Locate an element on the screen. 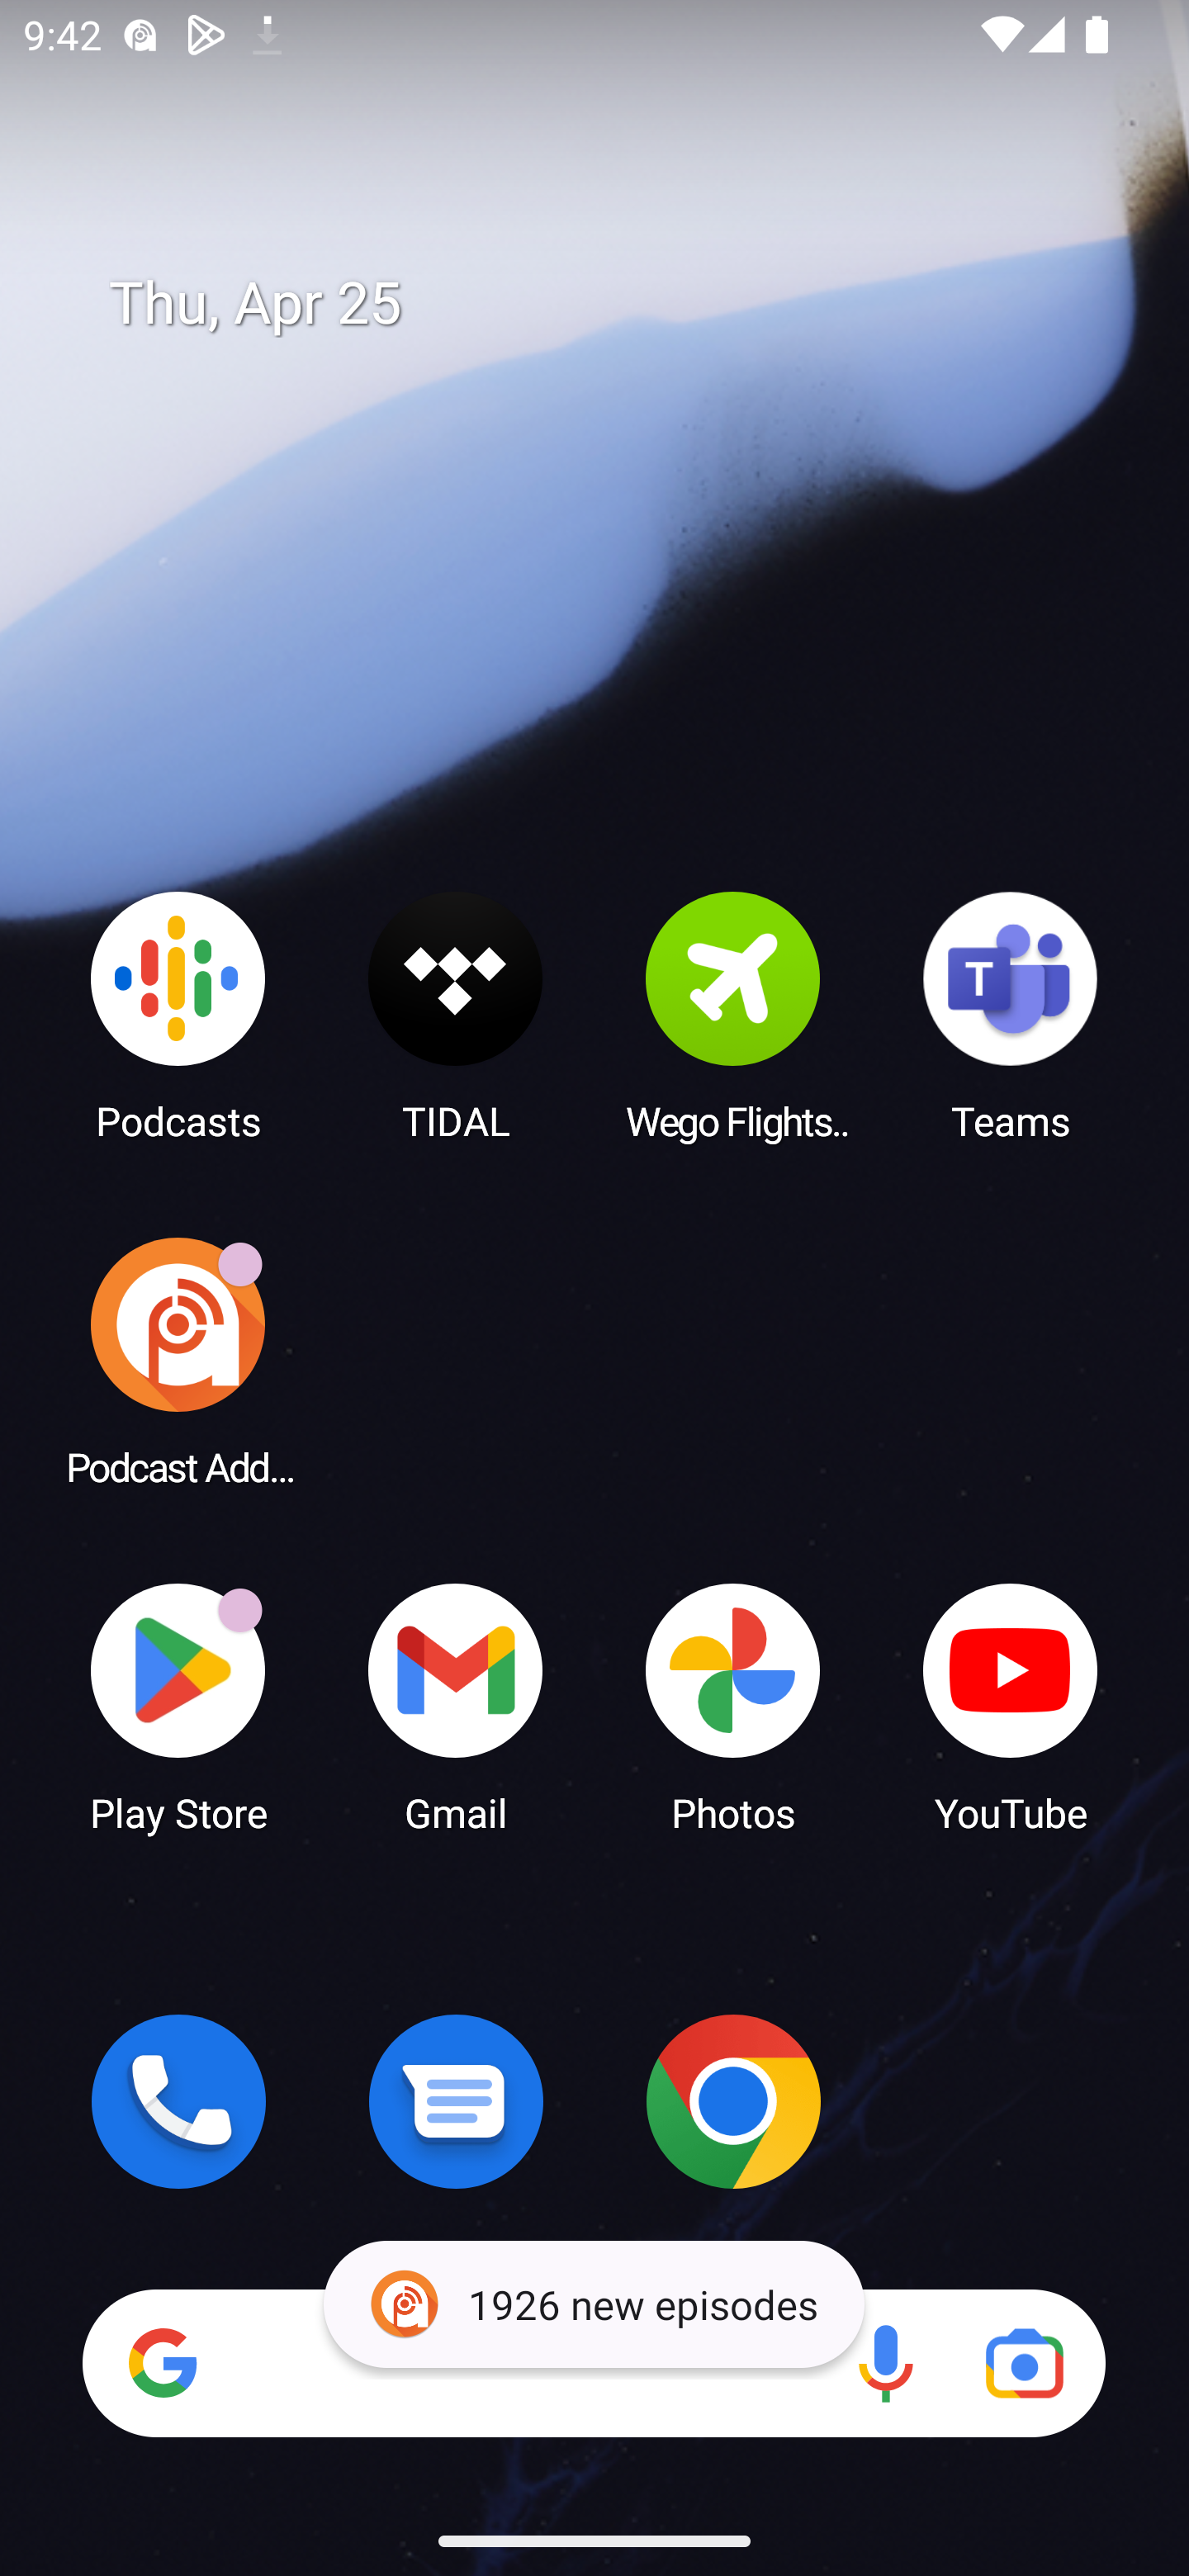  Voice search is located at coordinates (885, 2363).